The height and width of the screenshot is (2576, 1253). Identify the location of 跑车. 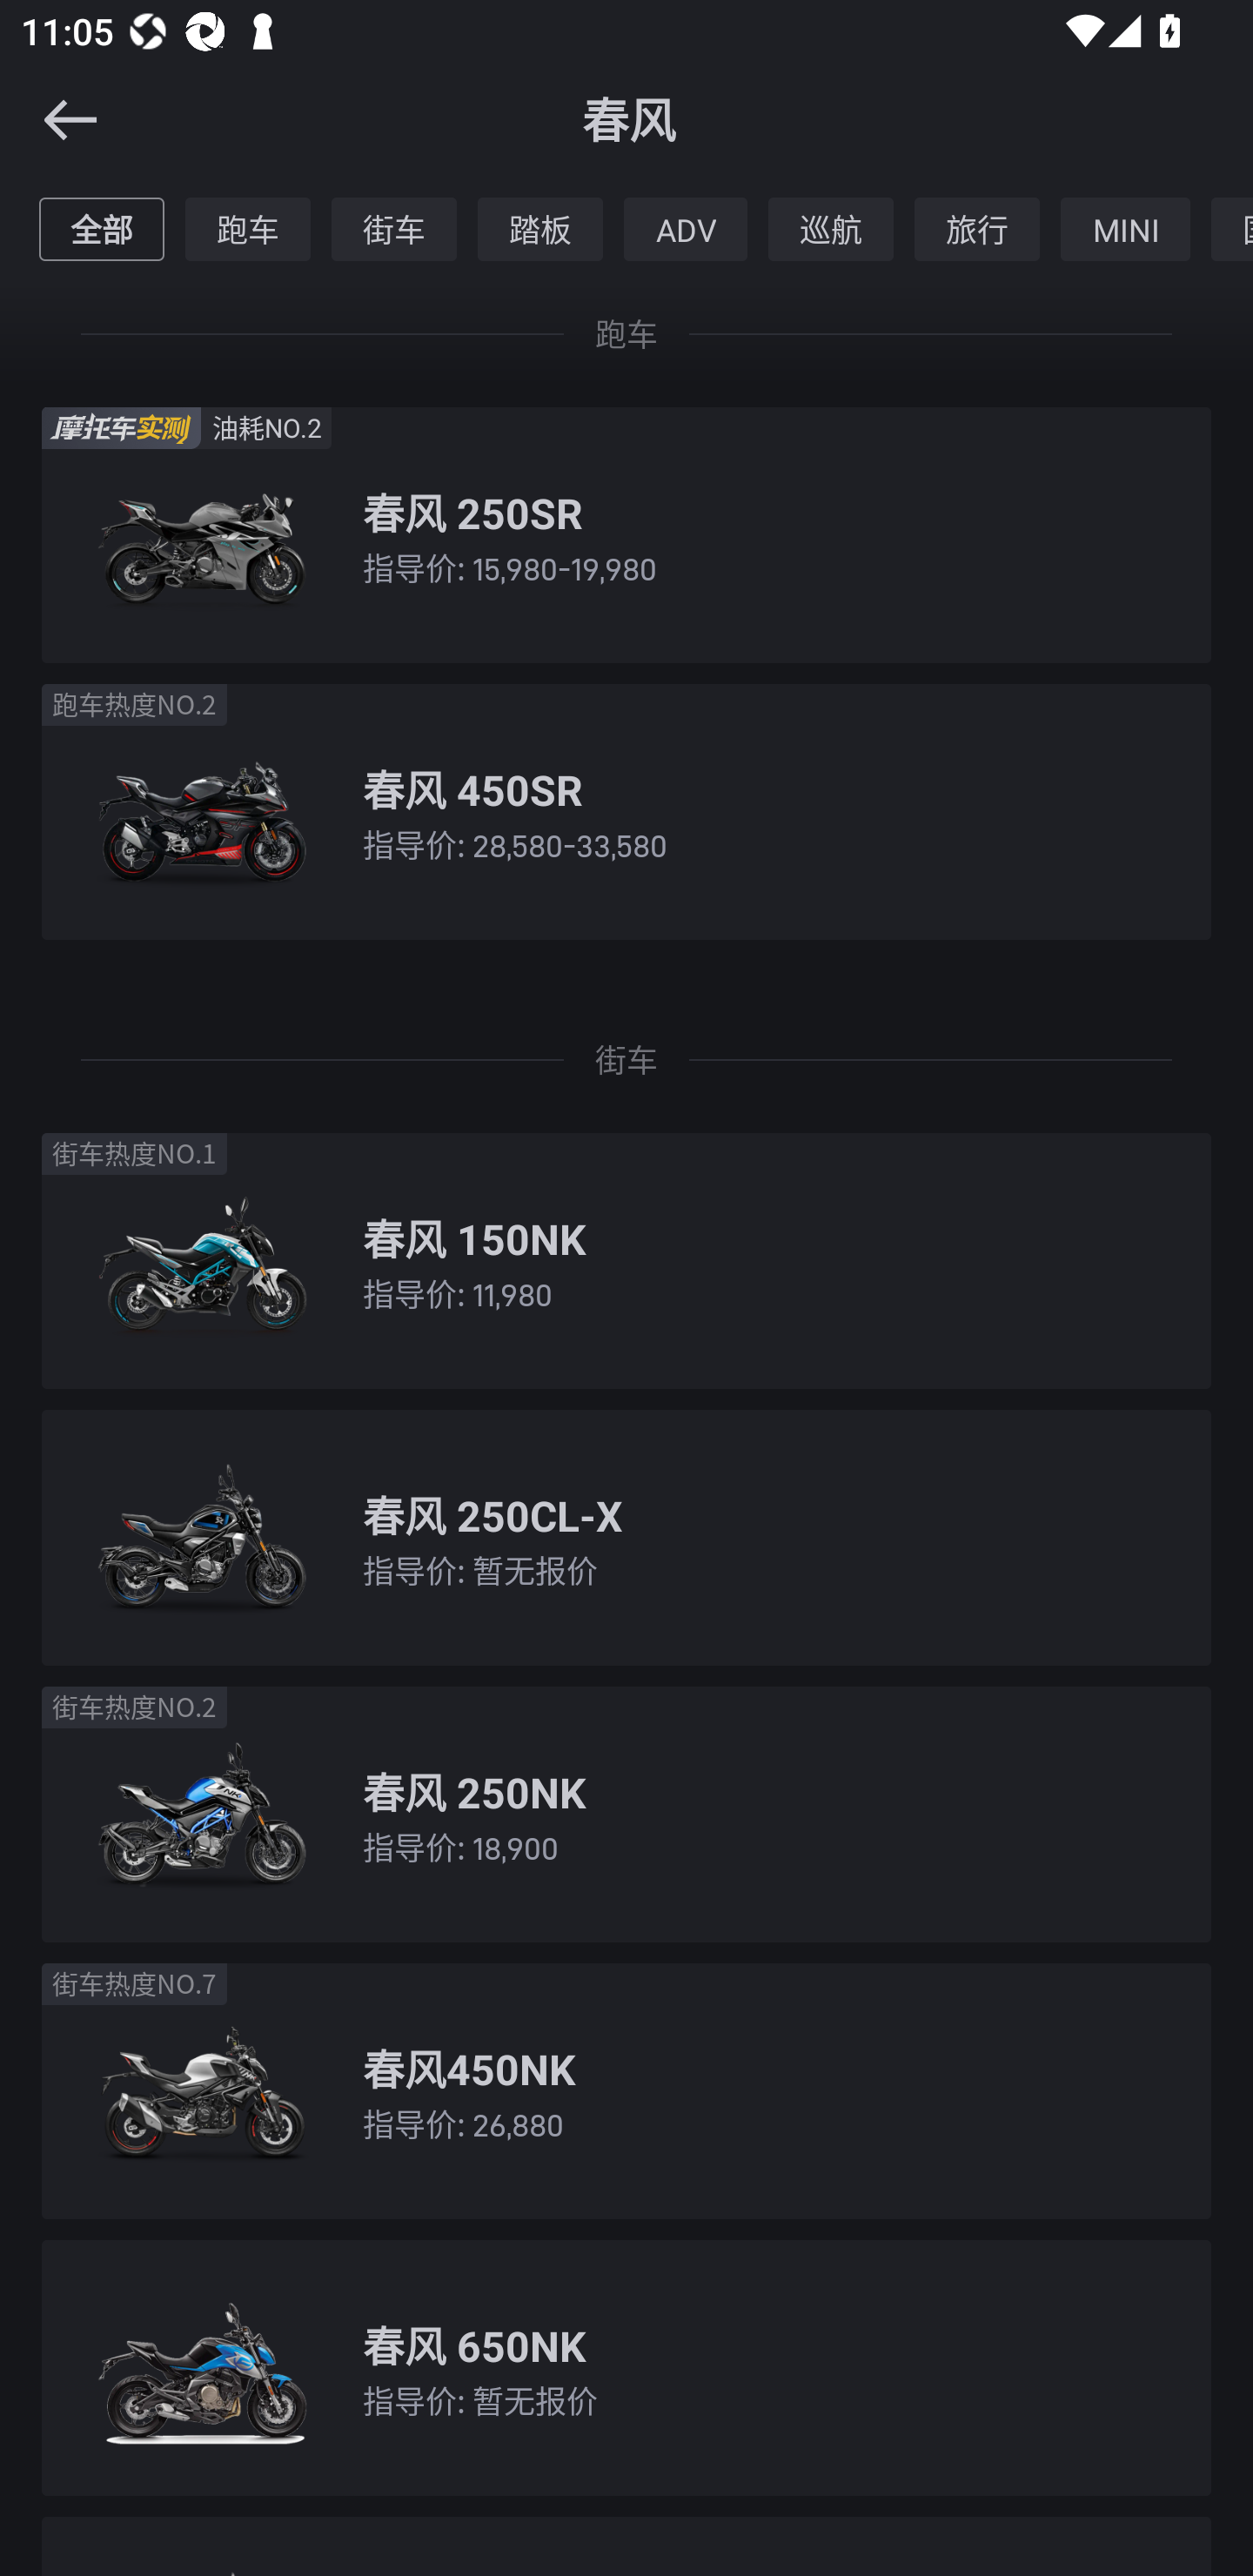
(248, 228).